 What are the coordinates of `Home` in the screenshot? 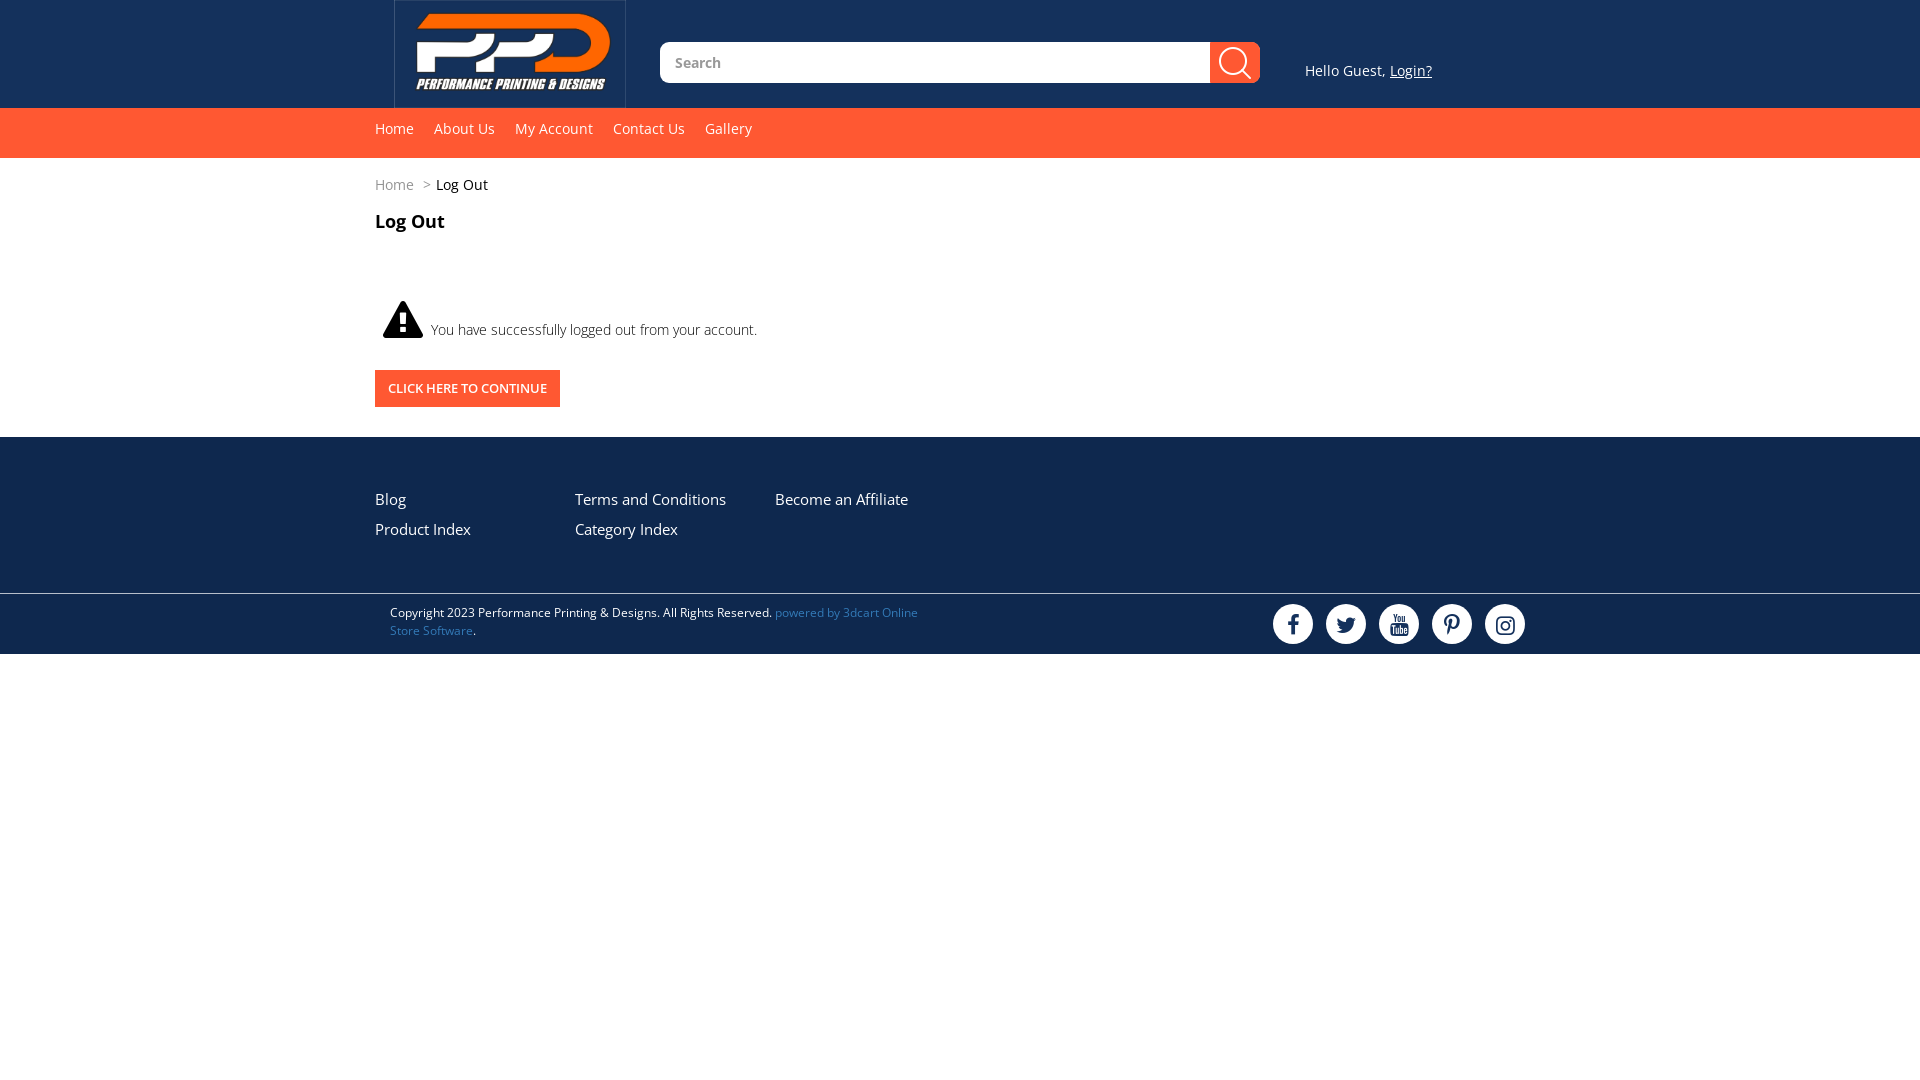 It's located at (394, 184).